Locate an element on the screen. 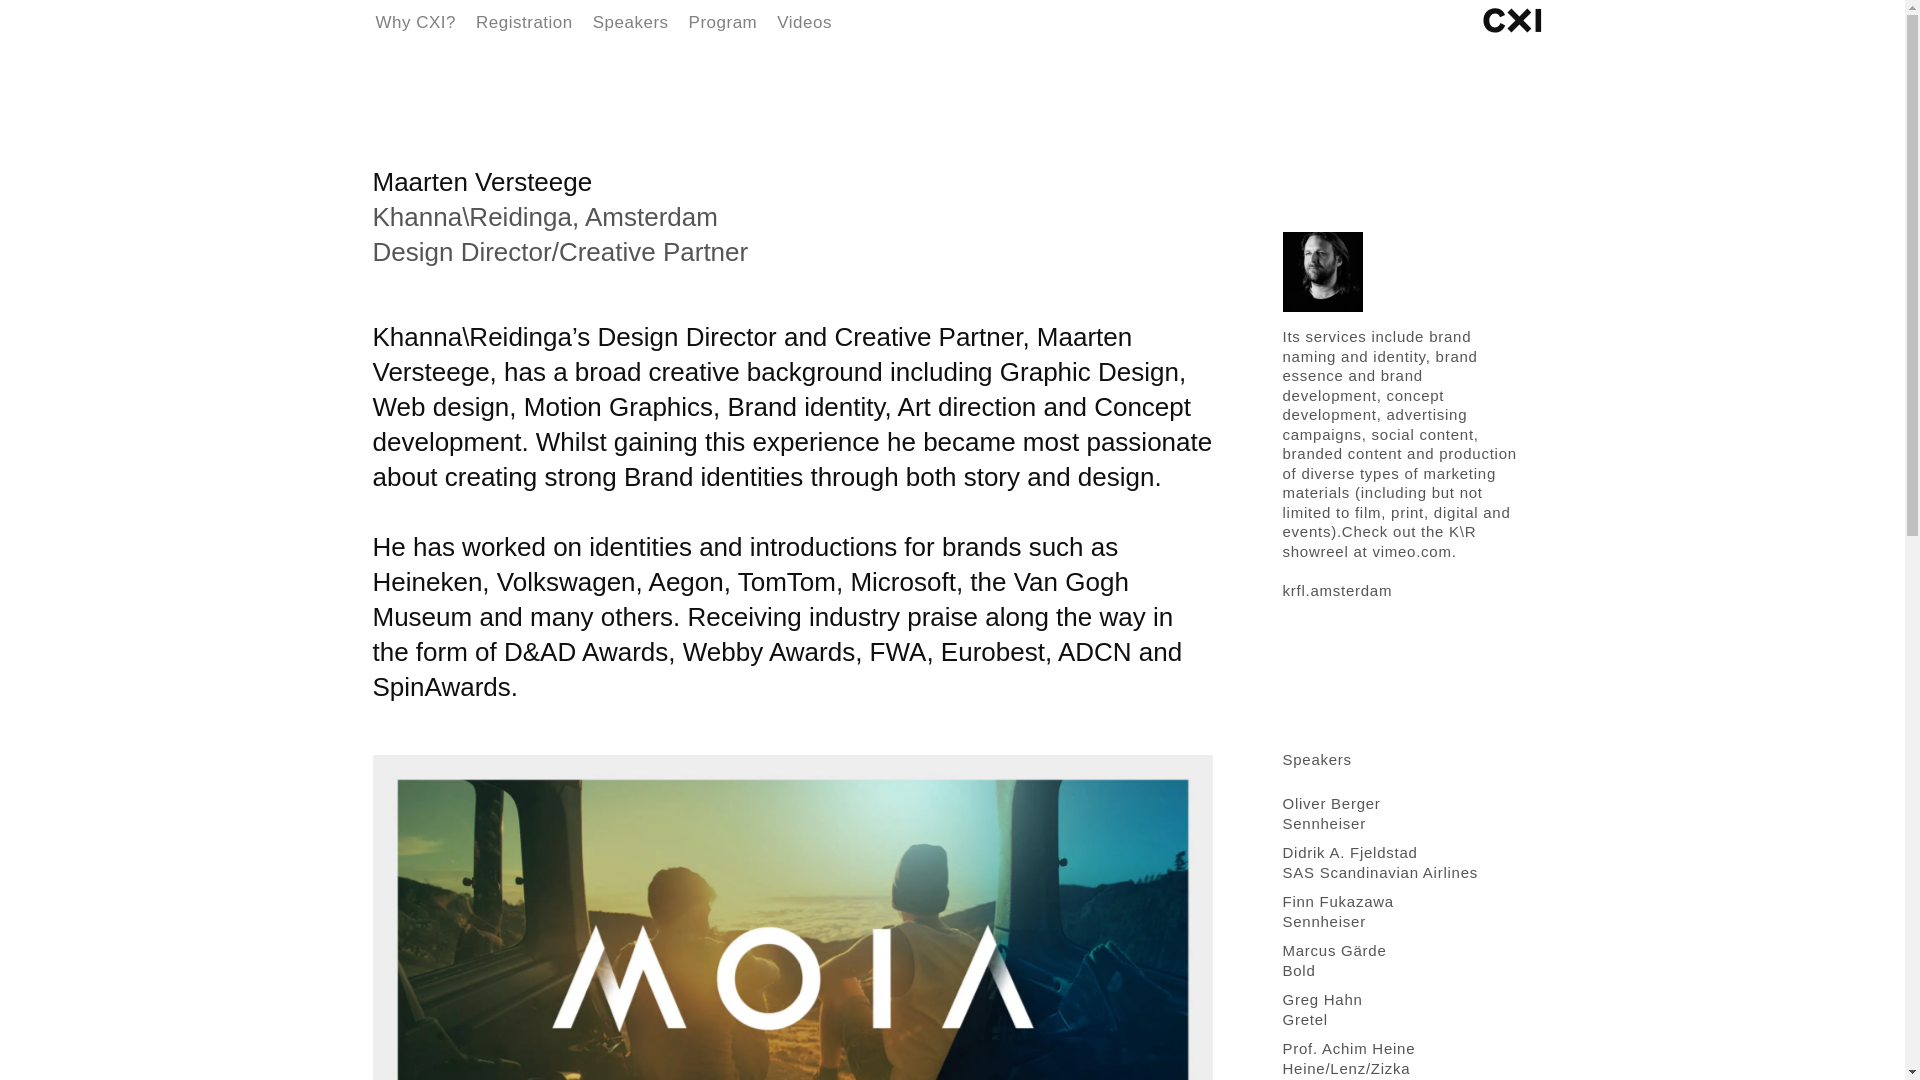  Program is located at coordinates (724, 22).